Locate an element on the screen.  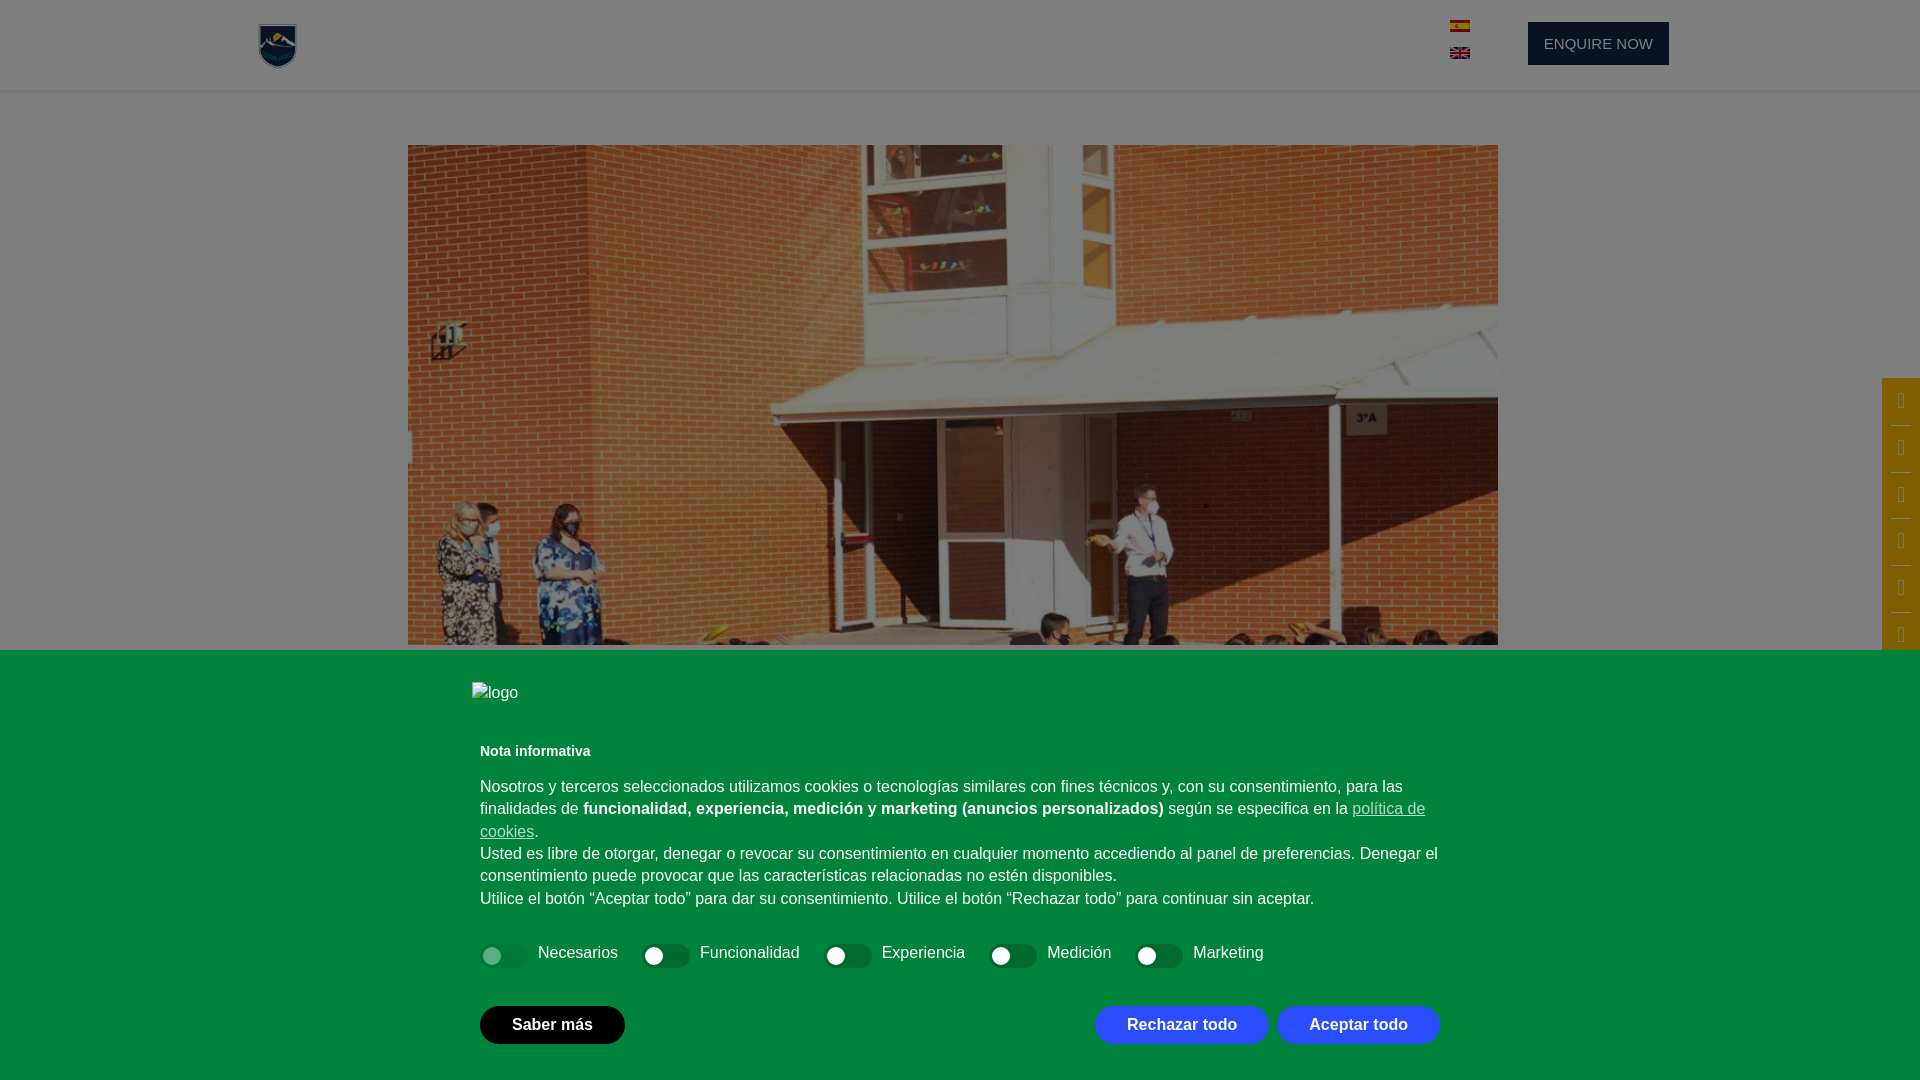
LEARNING is located at coordinates (880, 42).